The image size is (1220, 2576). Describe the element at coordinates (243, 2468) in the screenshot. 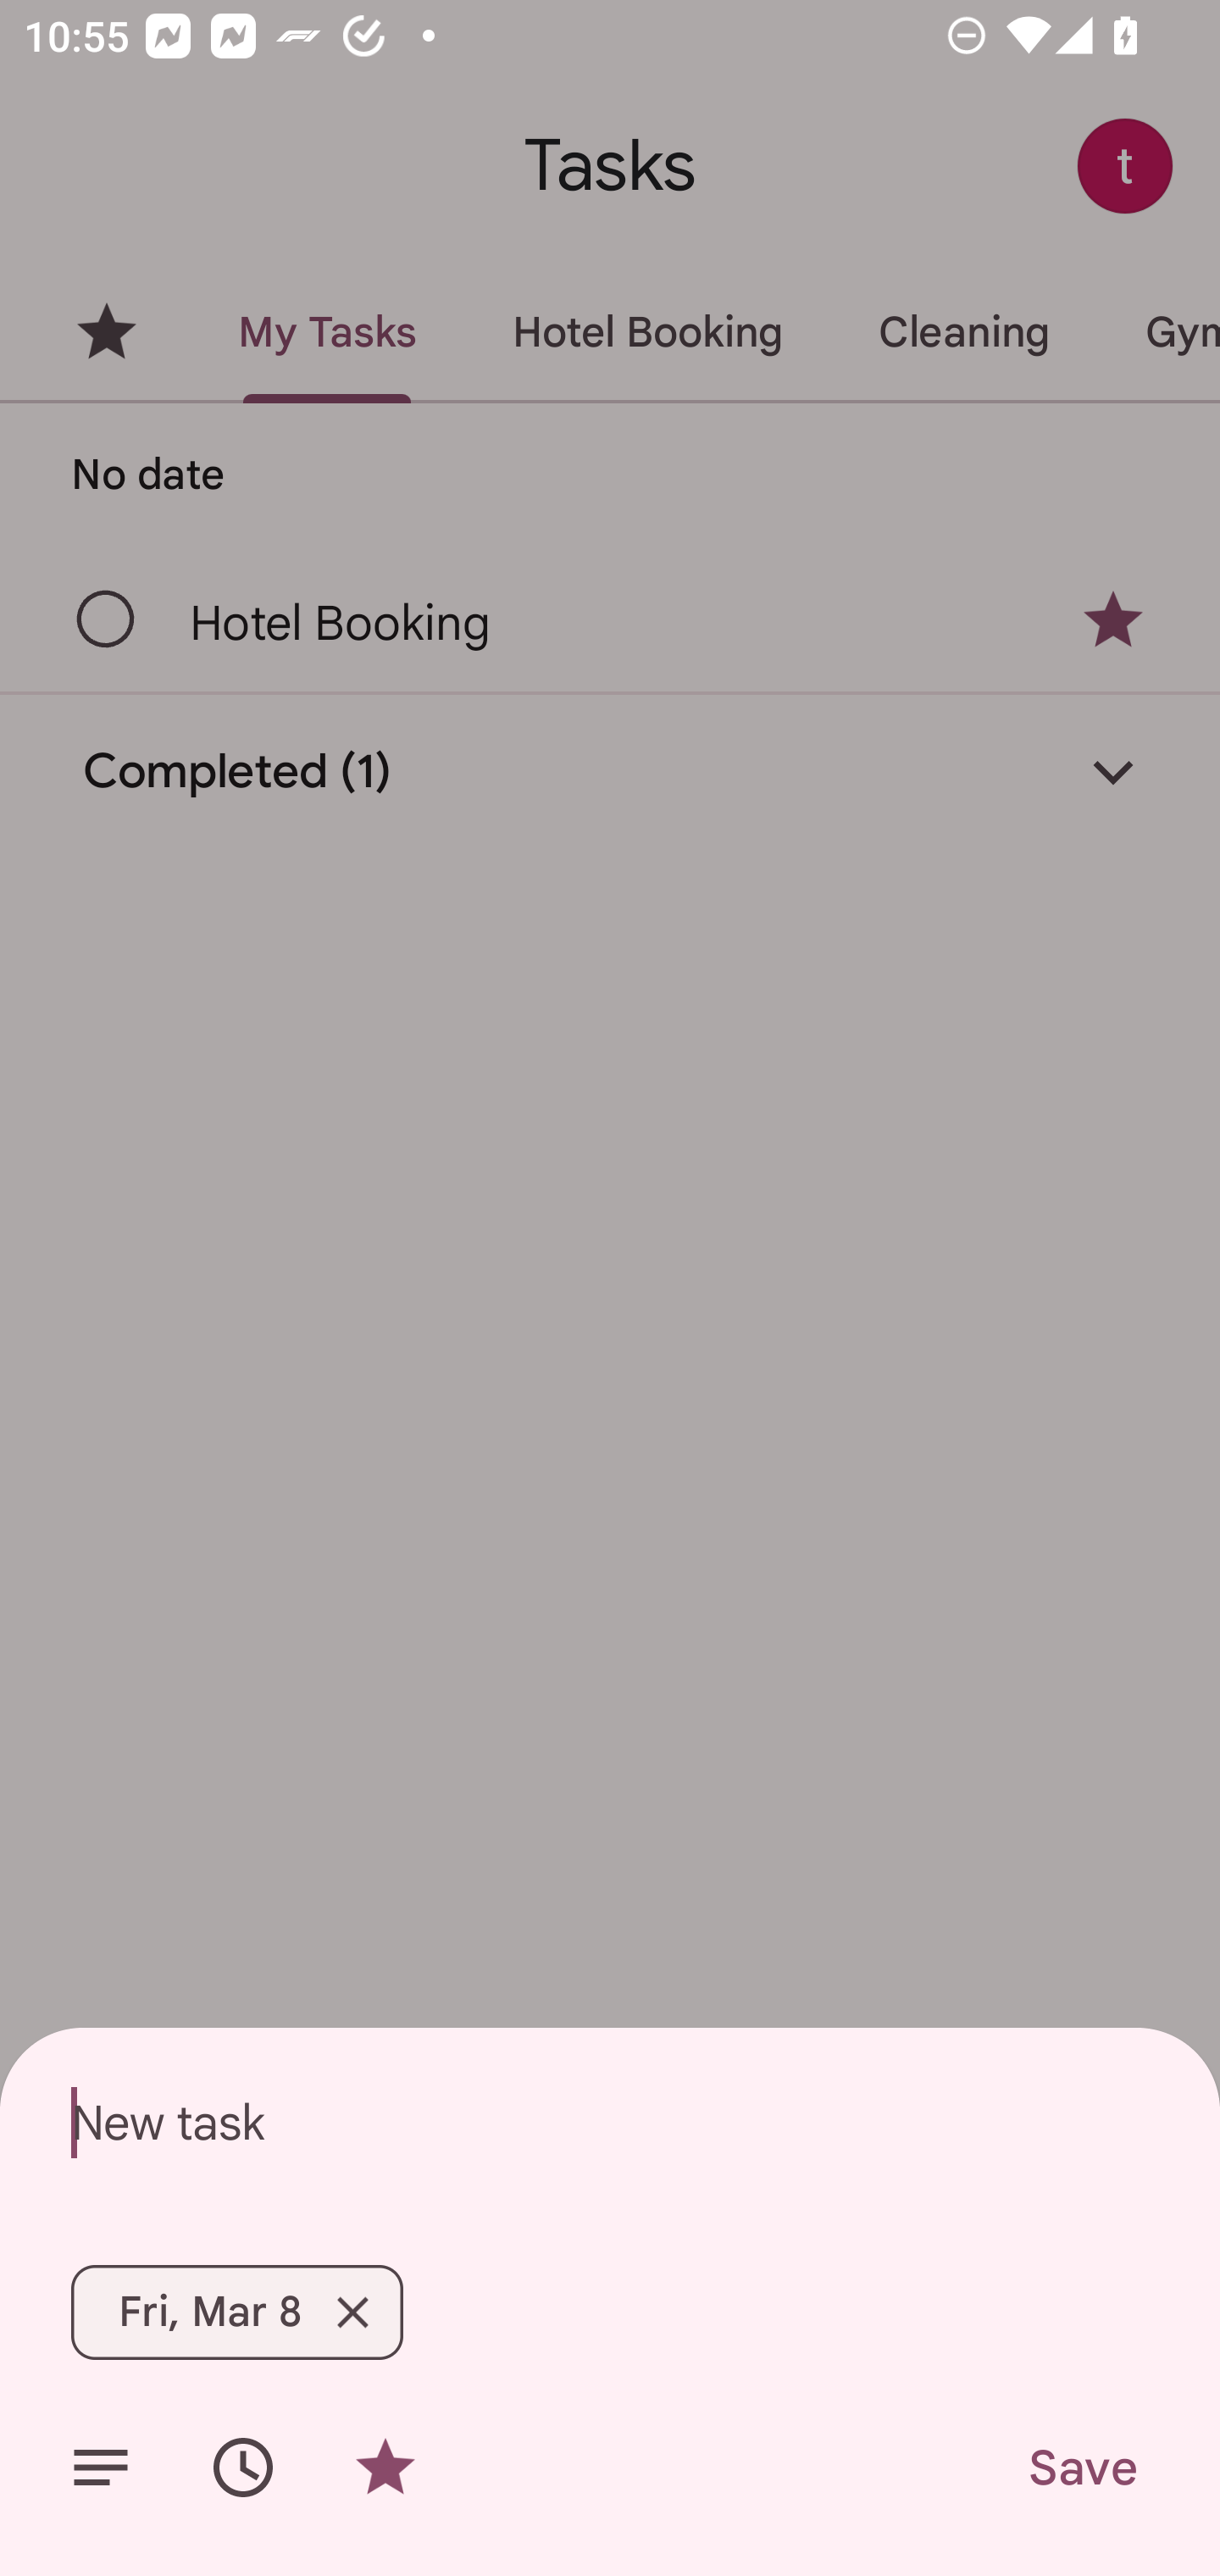

I see `Set date/time` at that location.